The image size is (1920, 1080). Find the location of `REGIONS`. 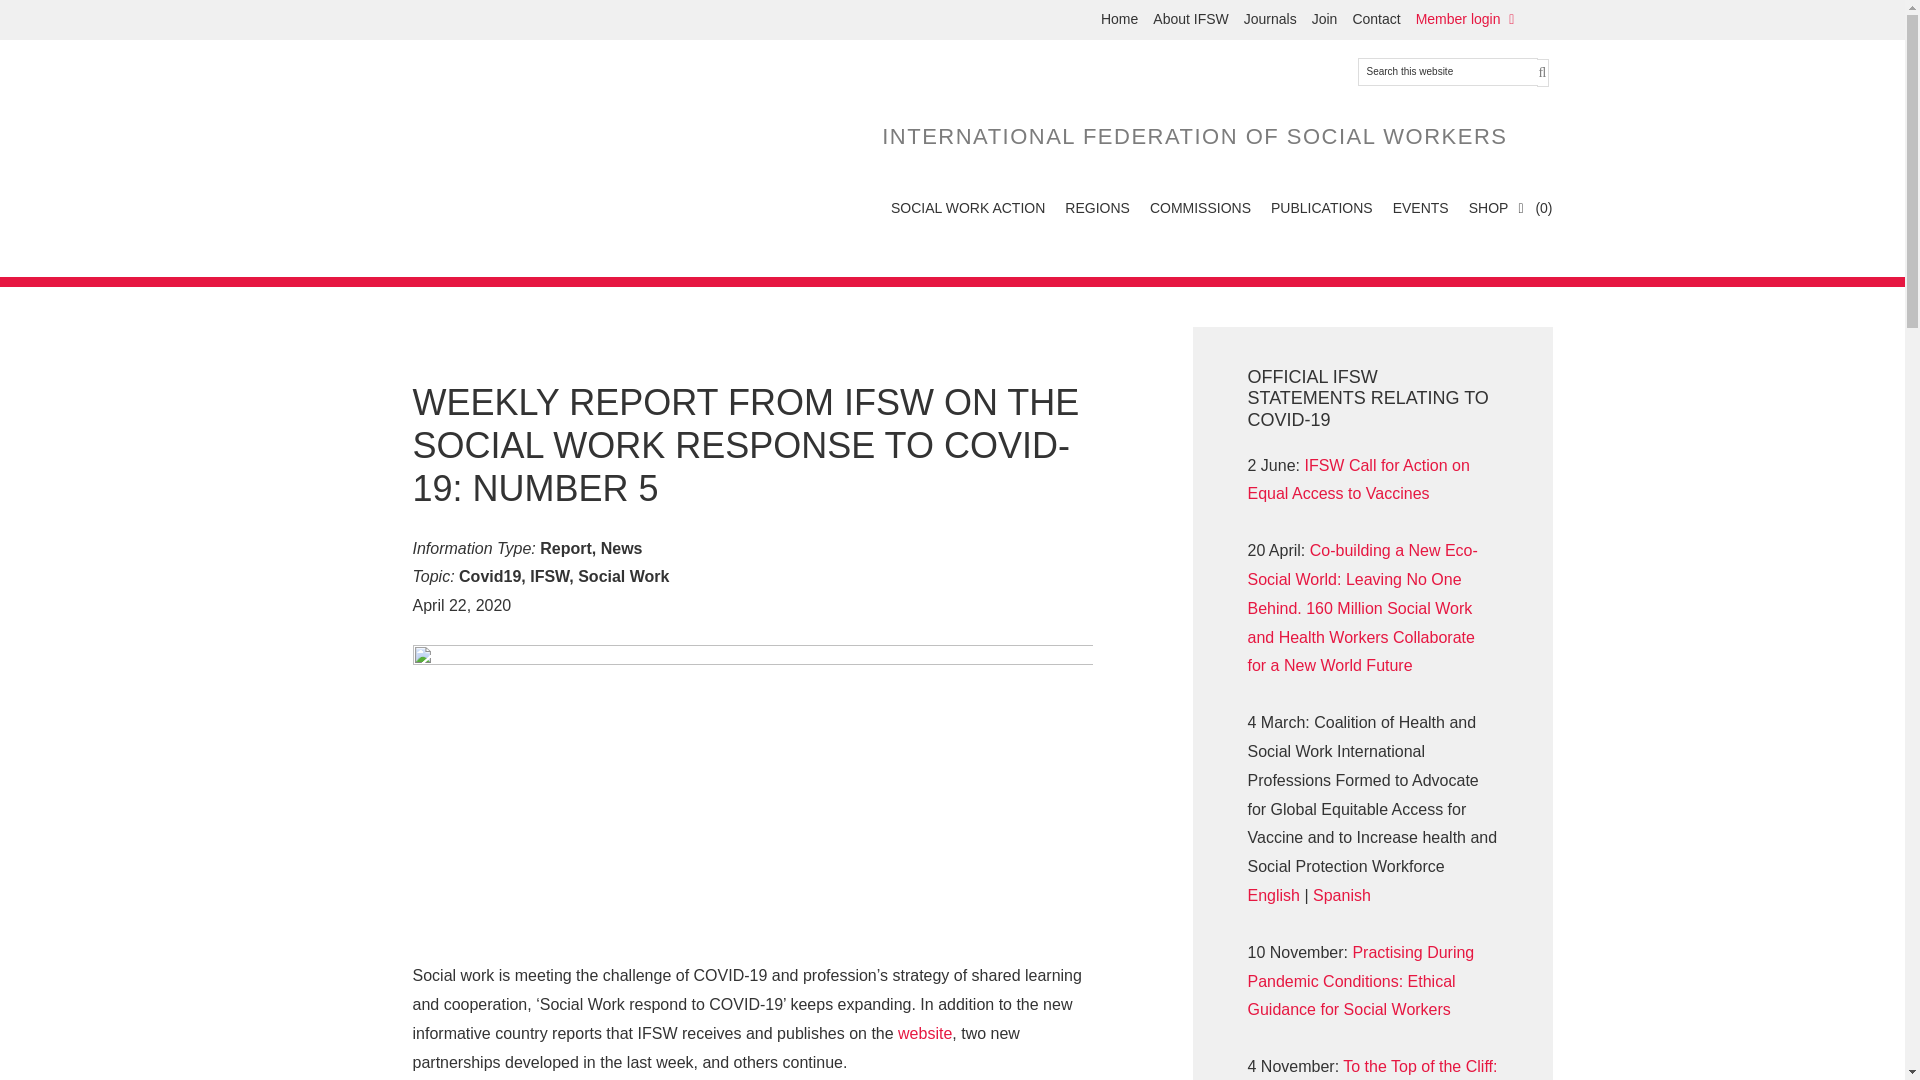

REGIONS is located at coordinates (1097, 208).